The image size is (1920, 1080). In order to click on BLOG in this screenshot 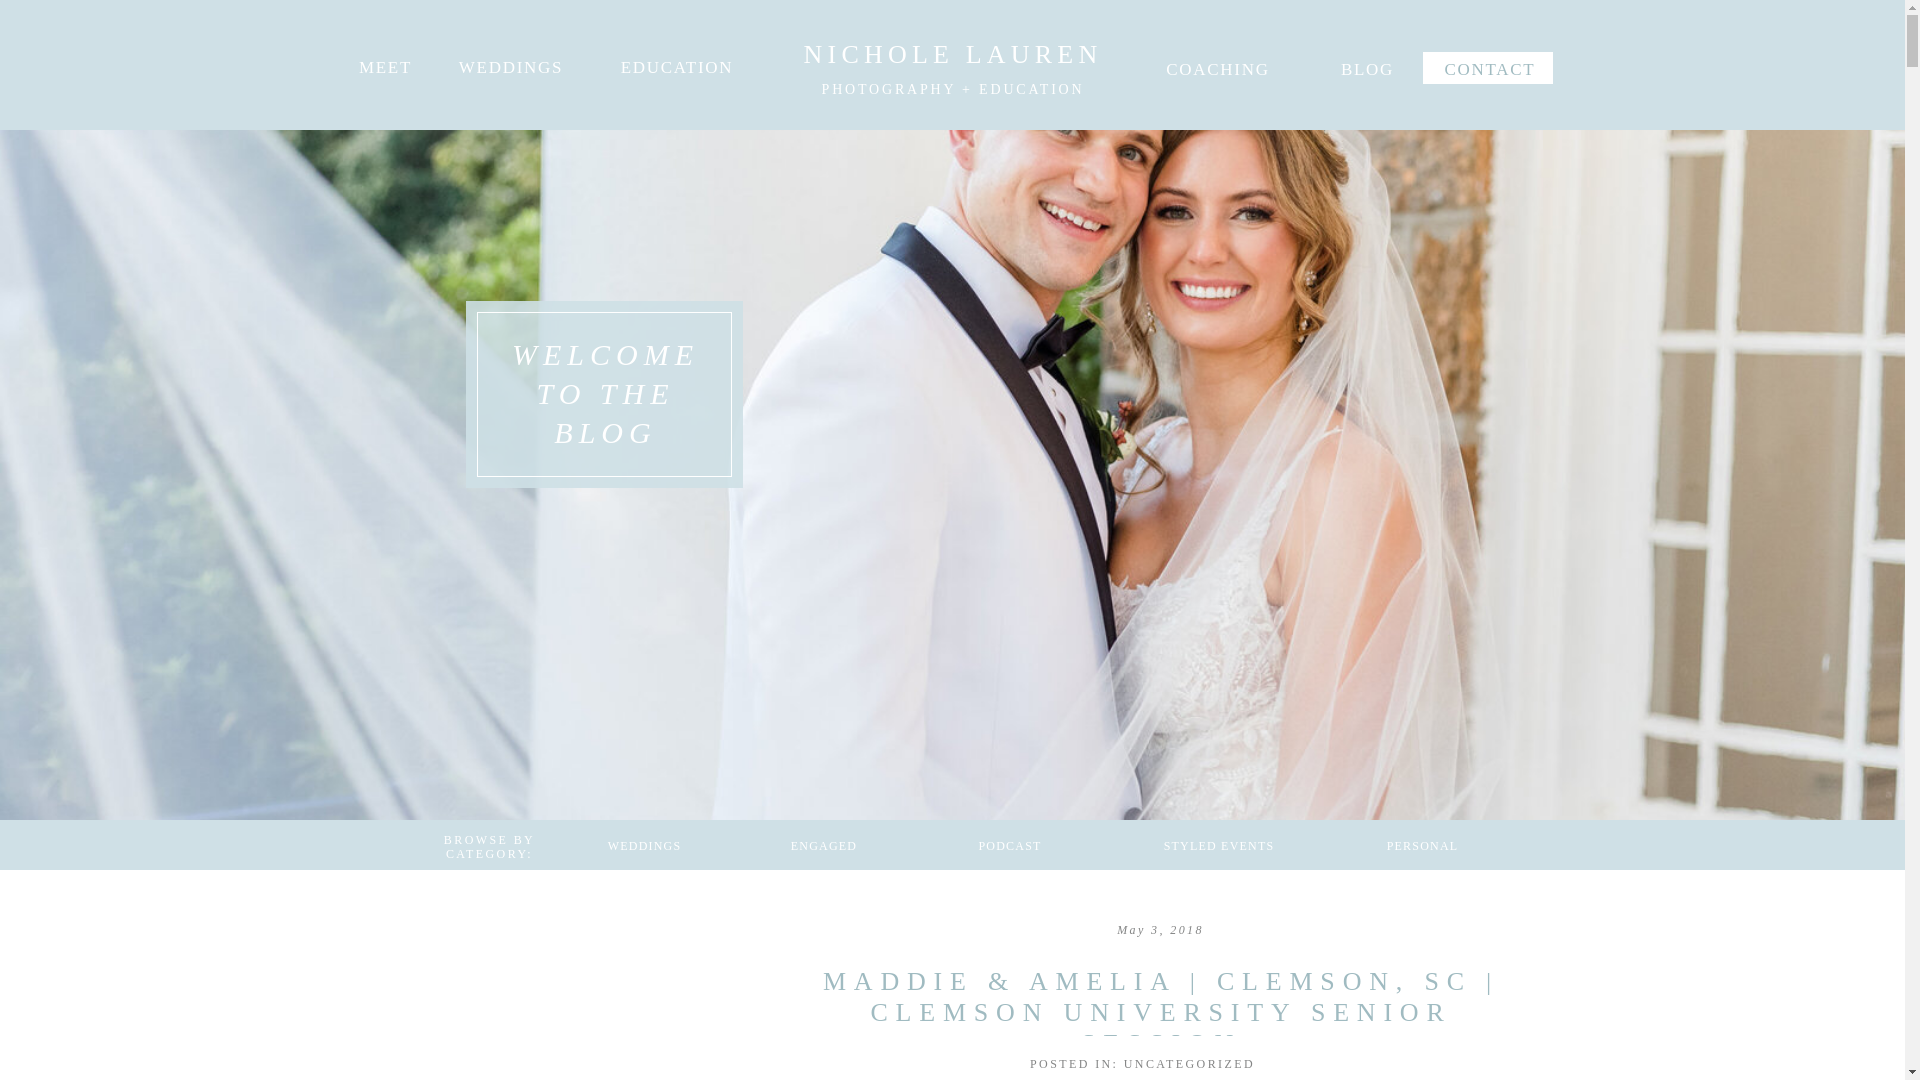, I will do `click(1368, 64)`.